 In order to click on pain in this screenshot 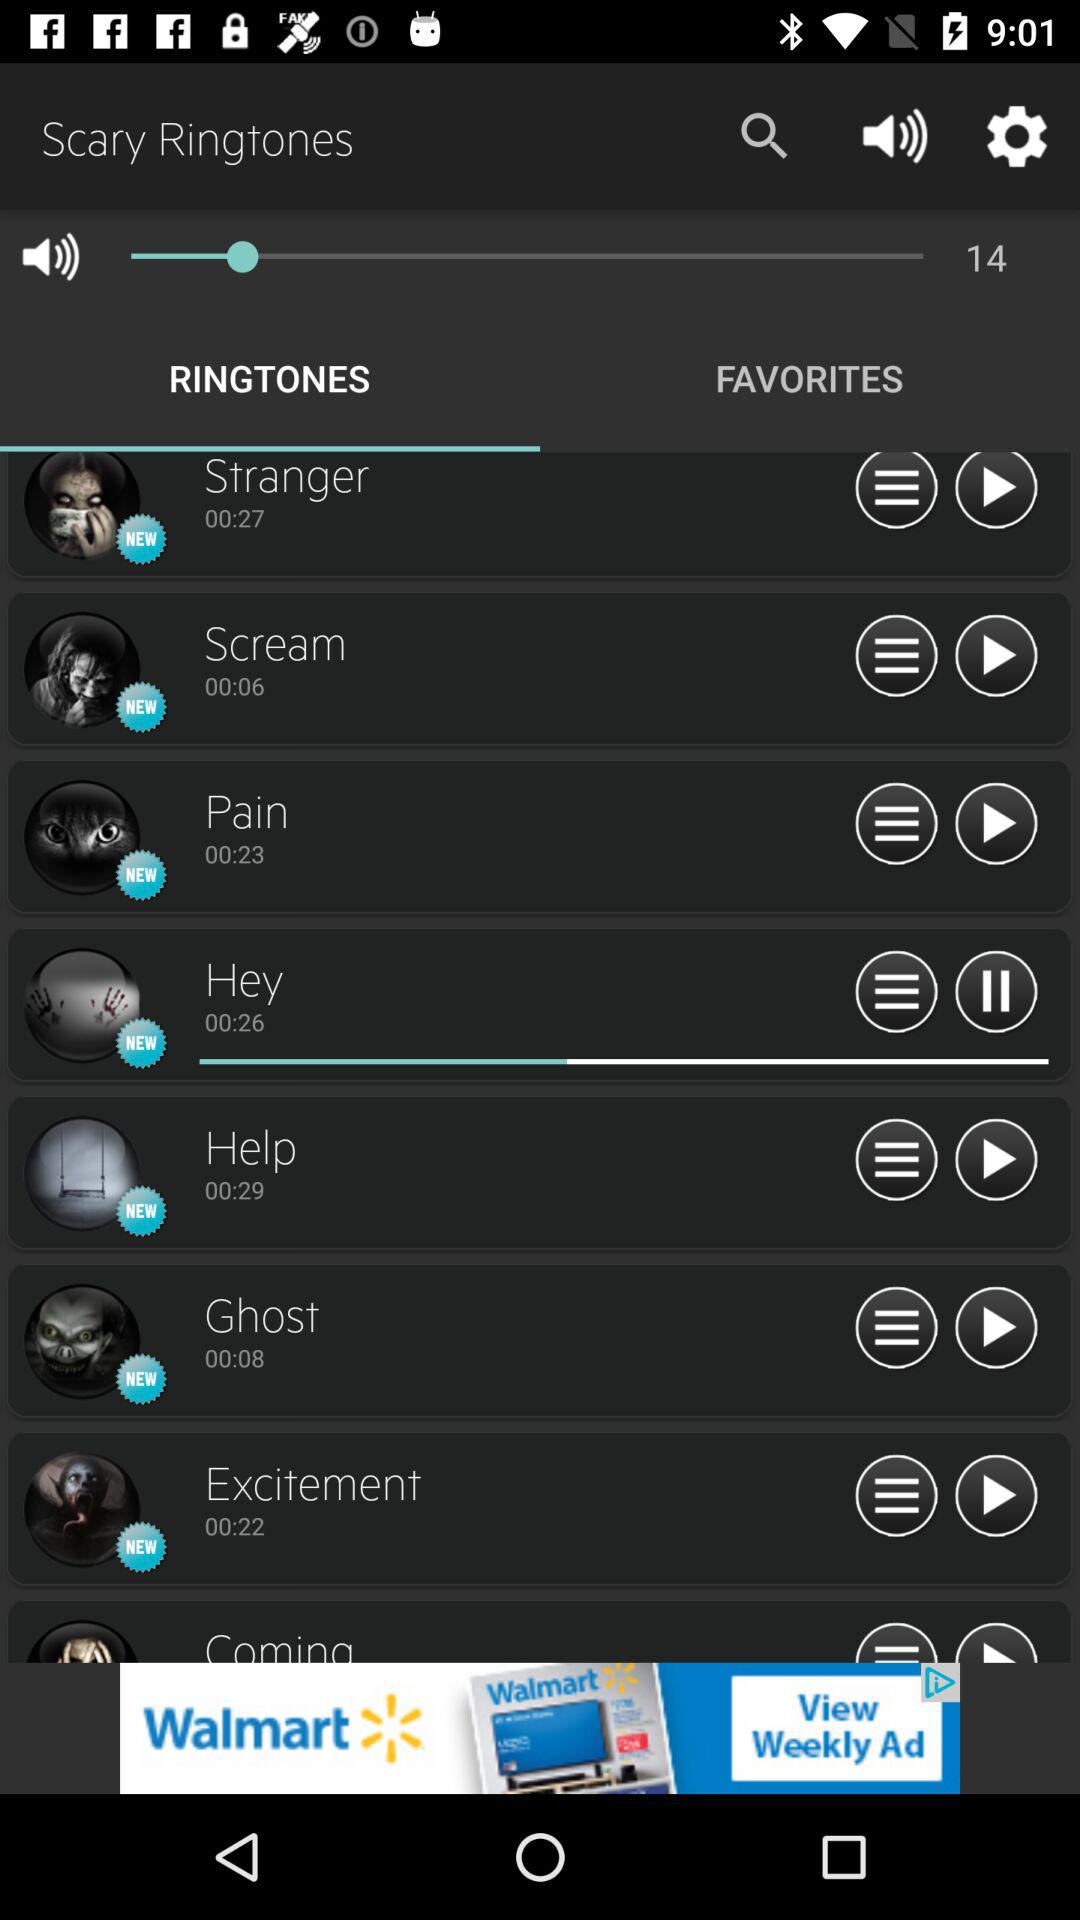, I will do `click(81, 838)`.